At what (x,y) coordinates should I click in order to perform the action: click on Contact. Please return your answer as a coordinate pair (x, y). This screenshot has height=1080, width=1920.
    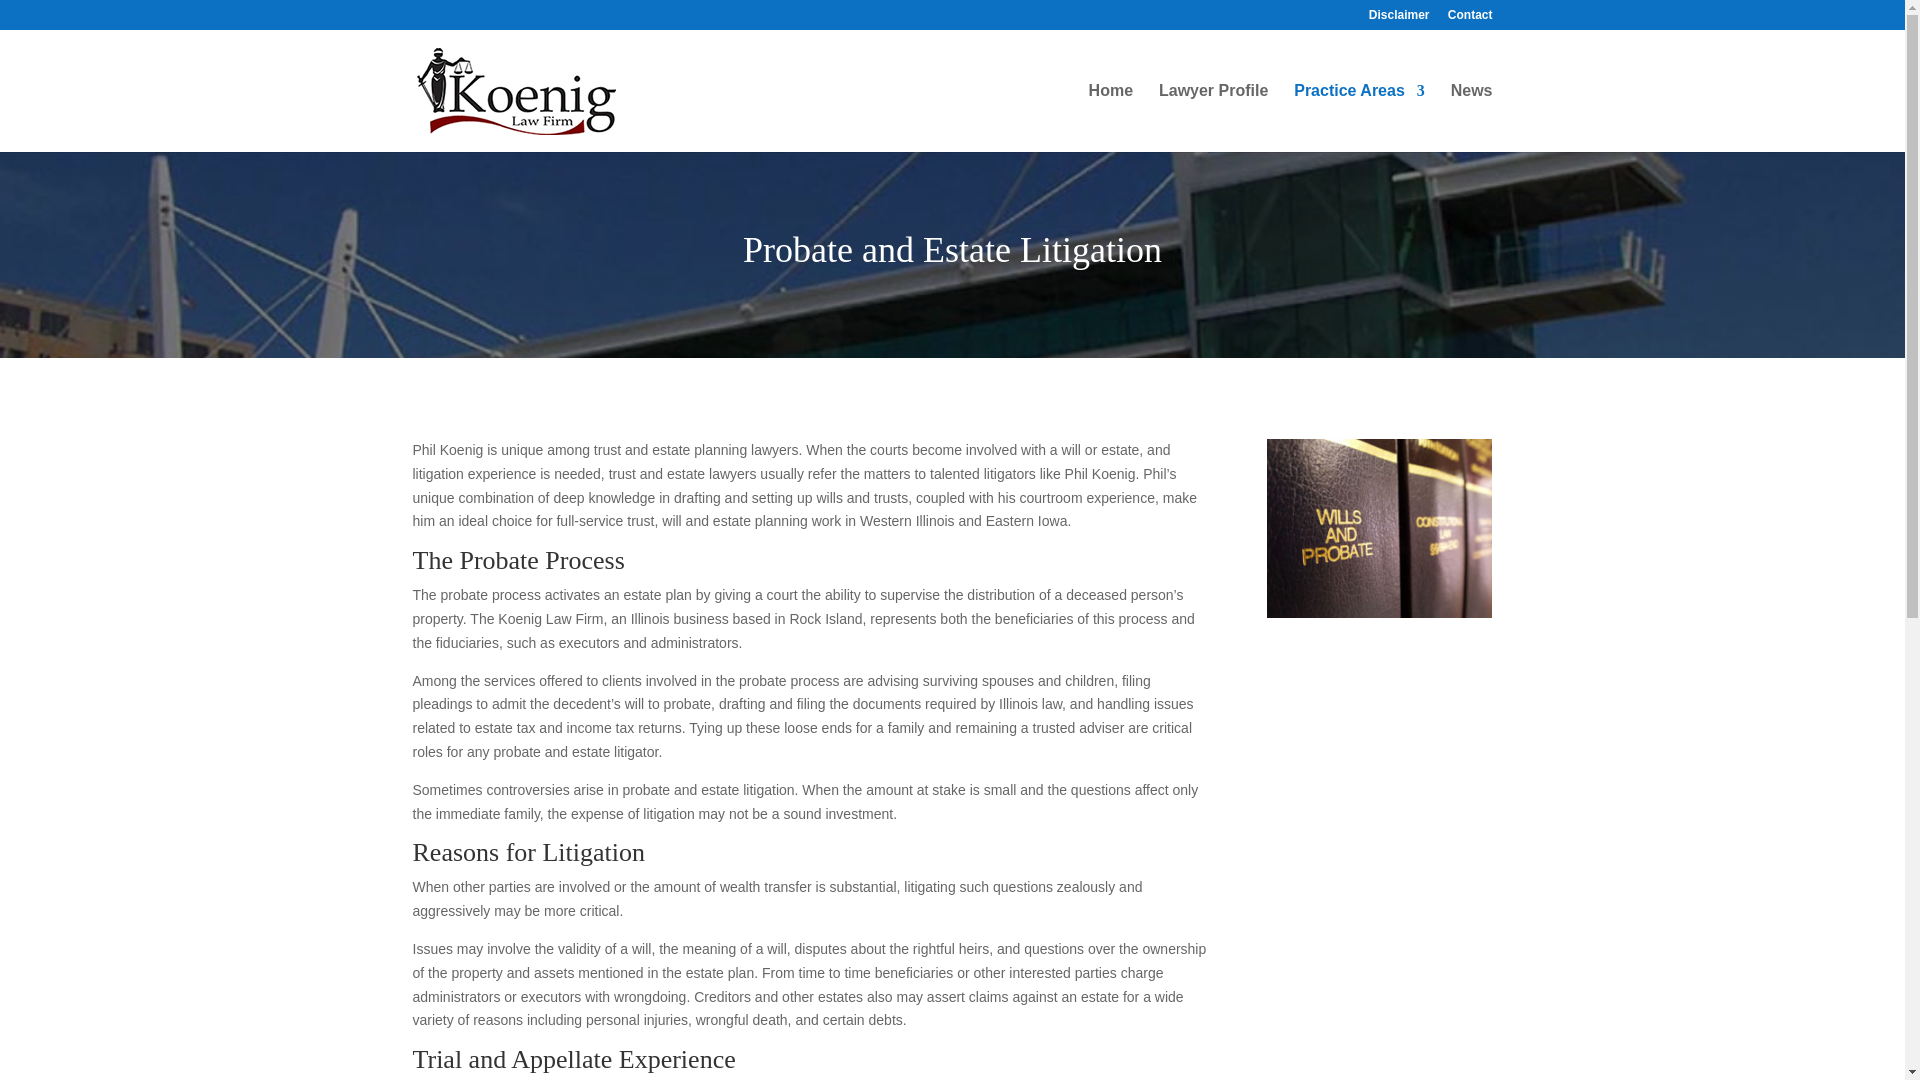
    Looking at the image, I should click on (1470, 19).